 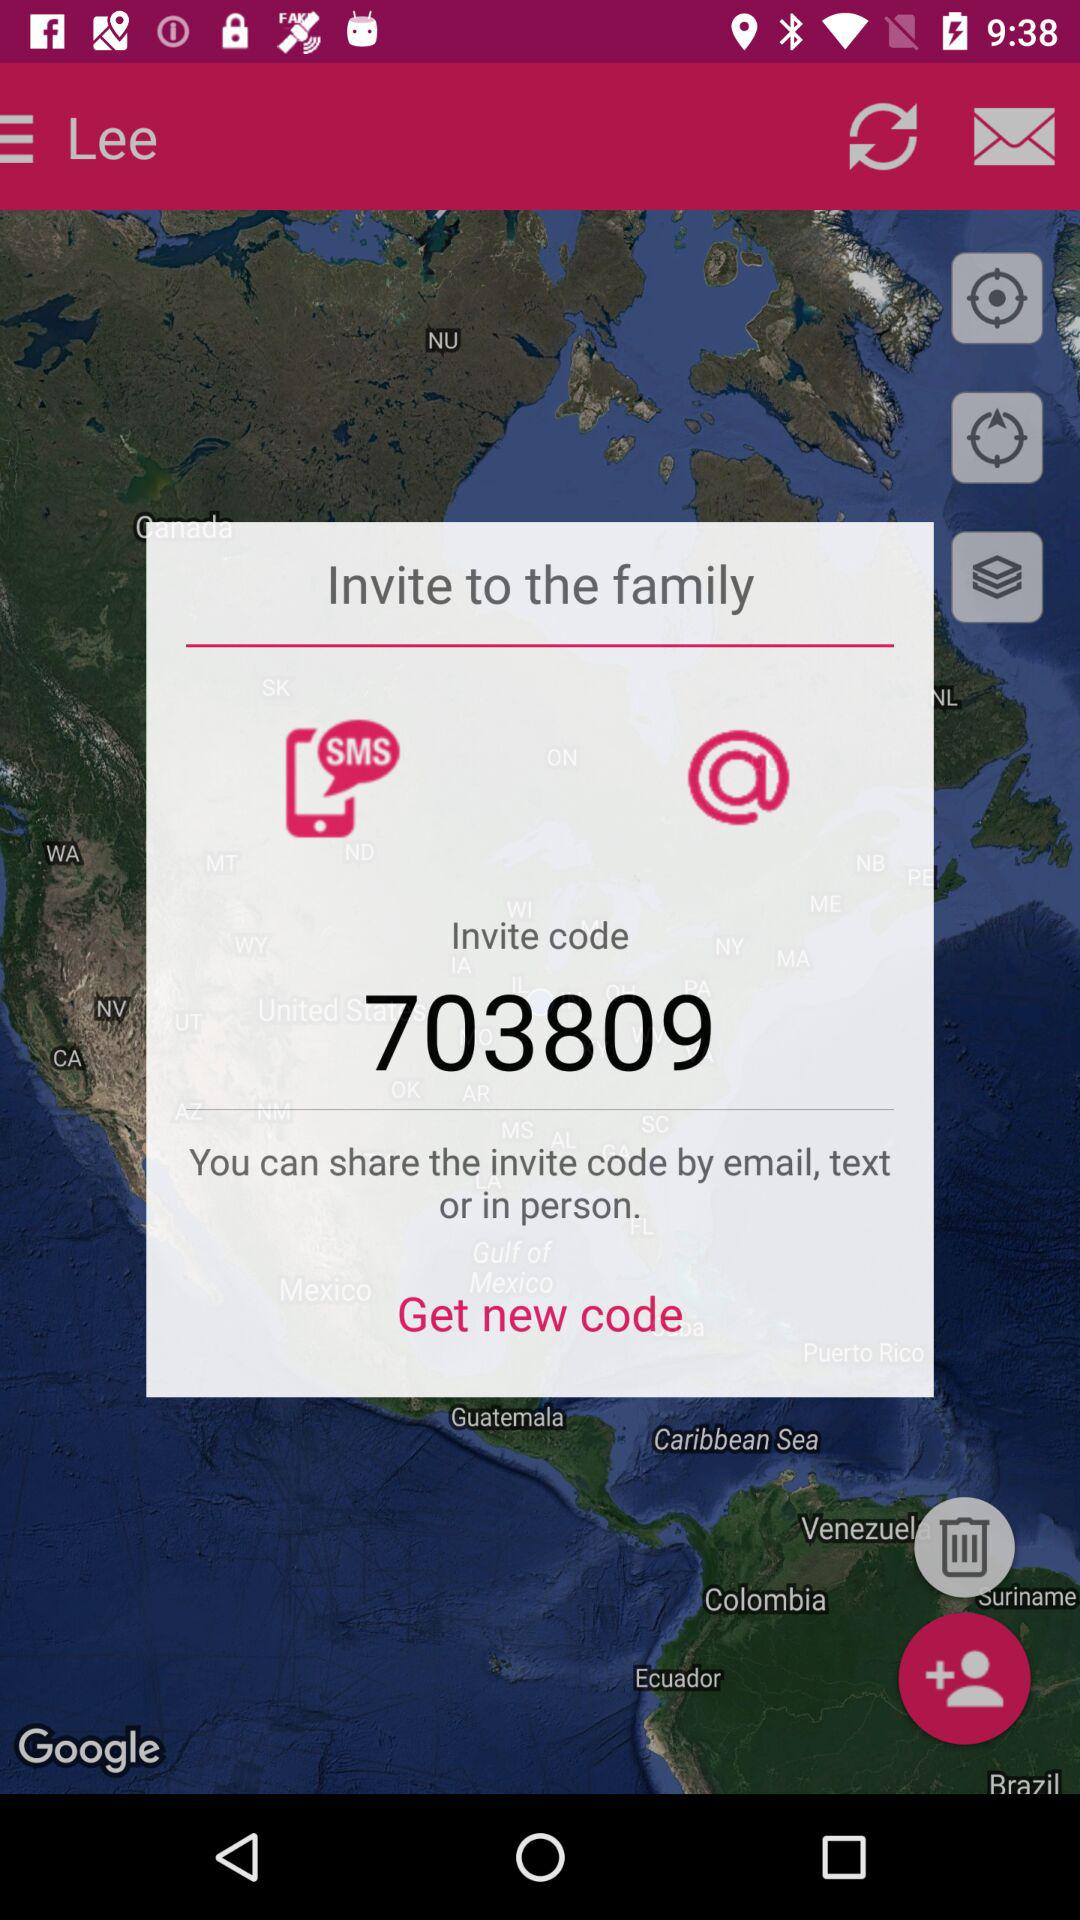 I want to click on refresh page, so click(x=882, y=136).